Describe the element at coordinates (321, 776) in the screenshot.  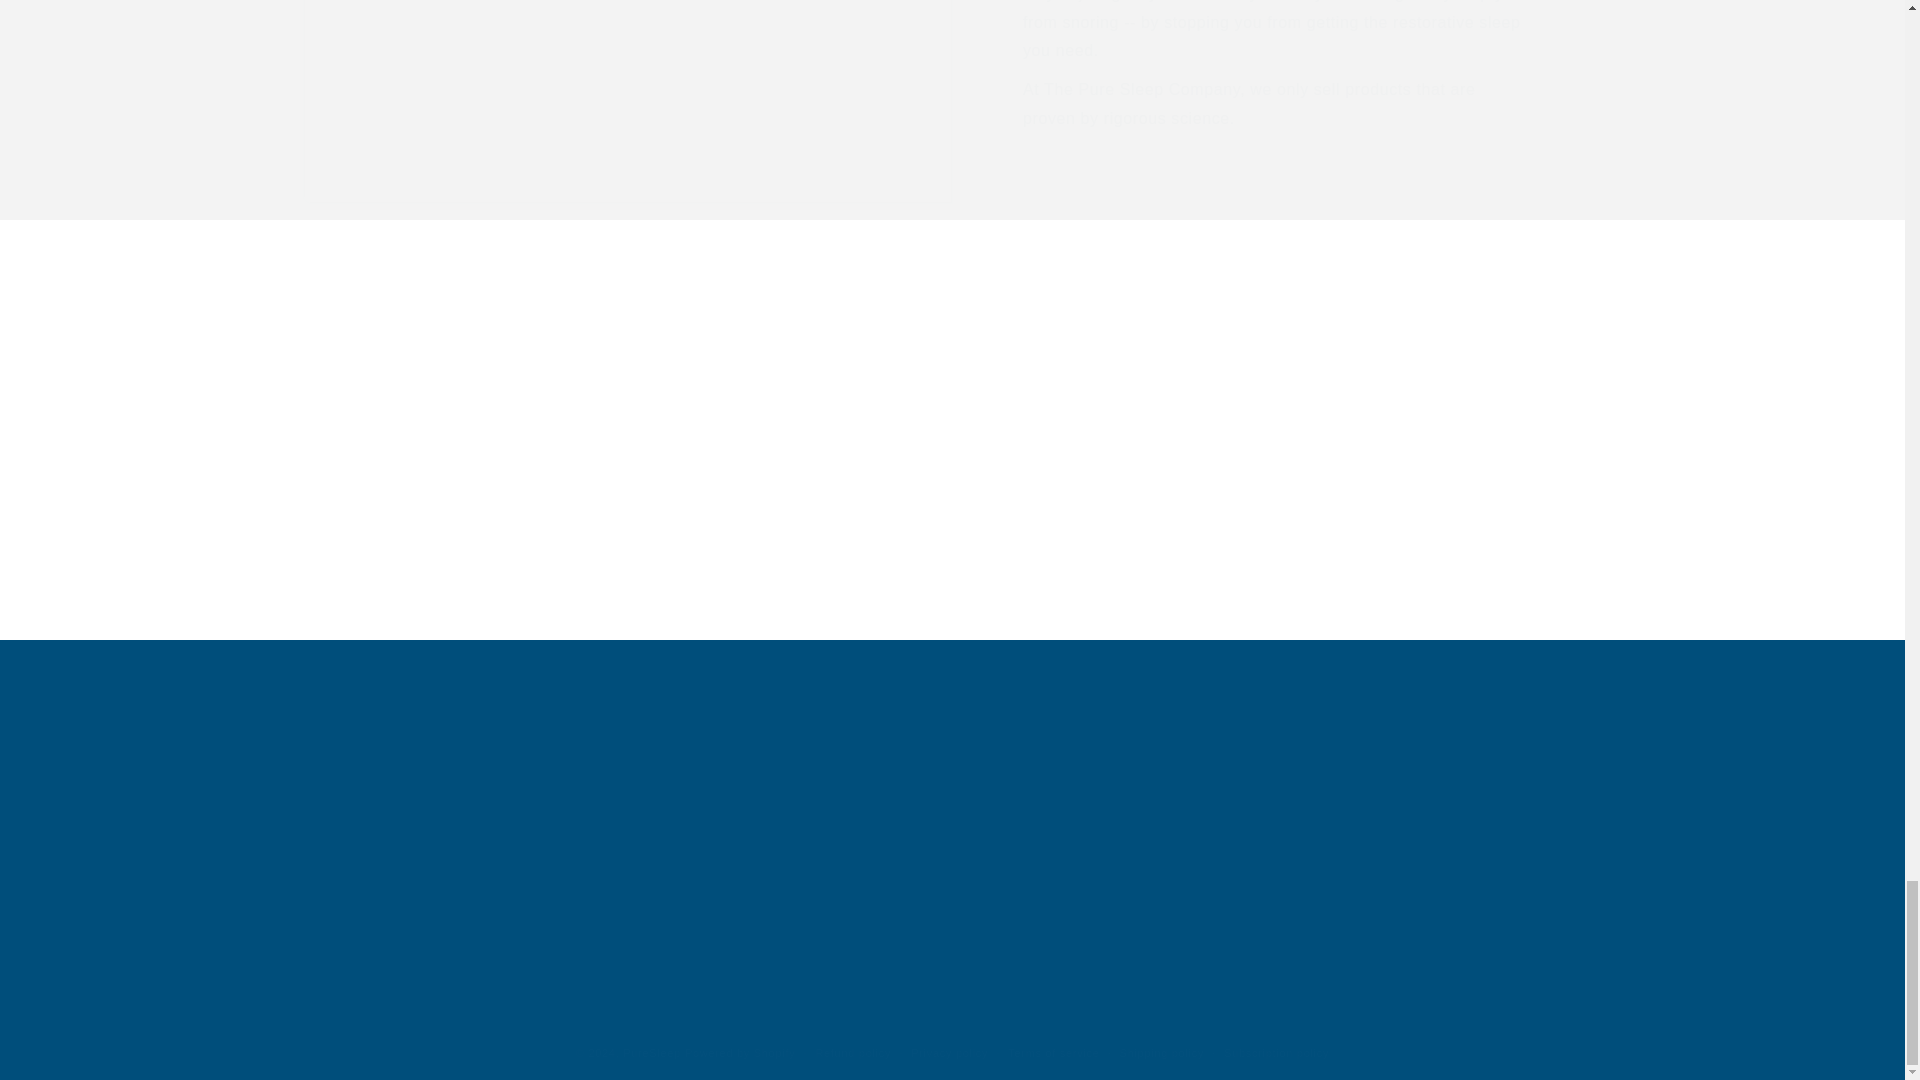
I see `Home` at that location.